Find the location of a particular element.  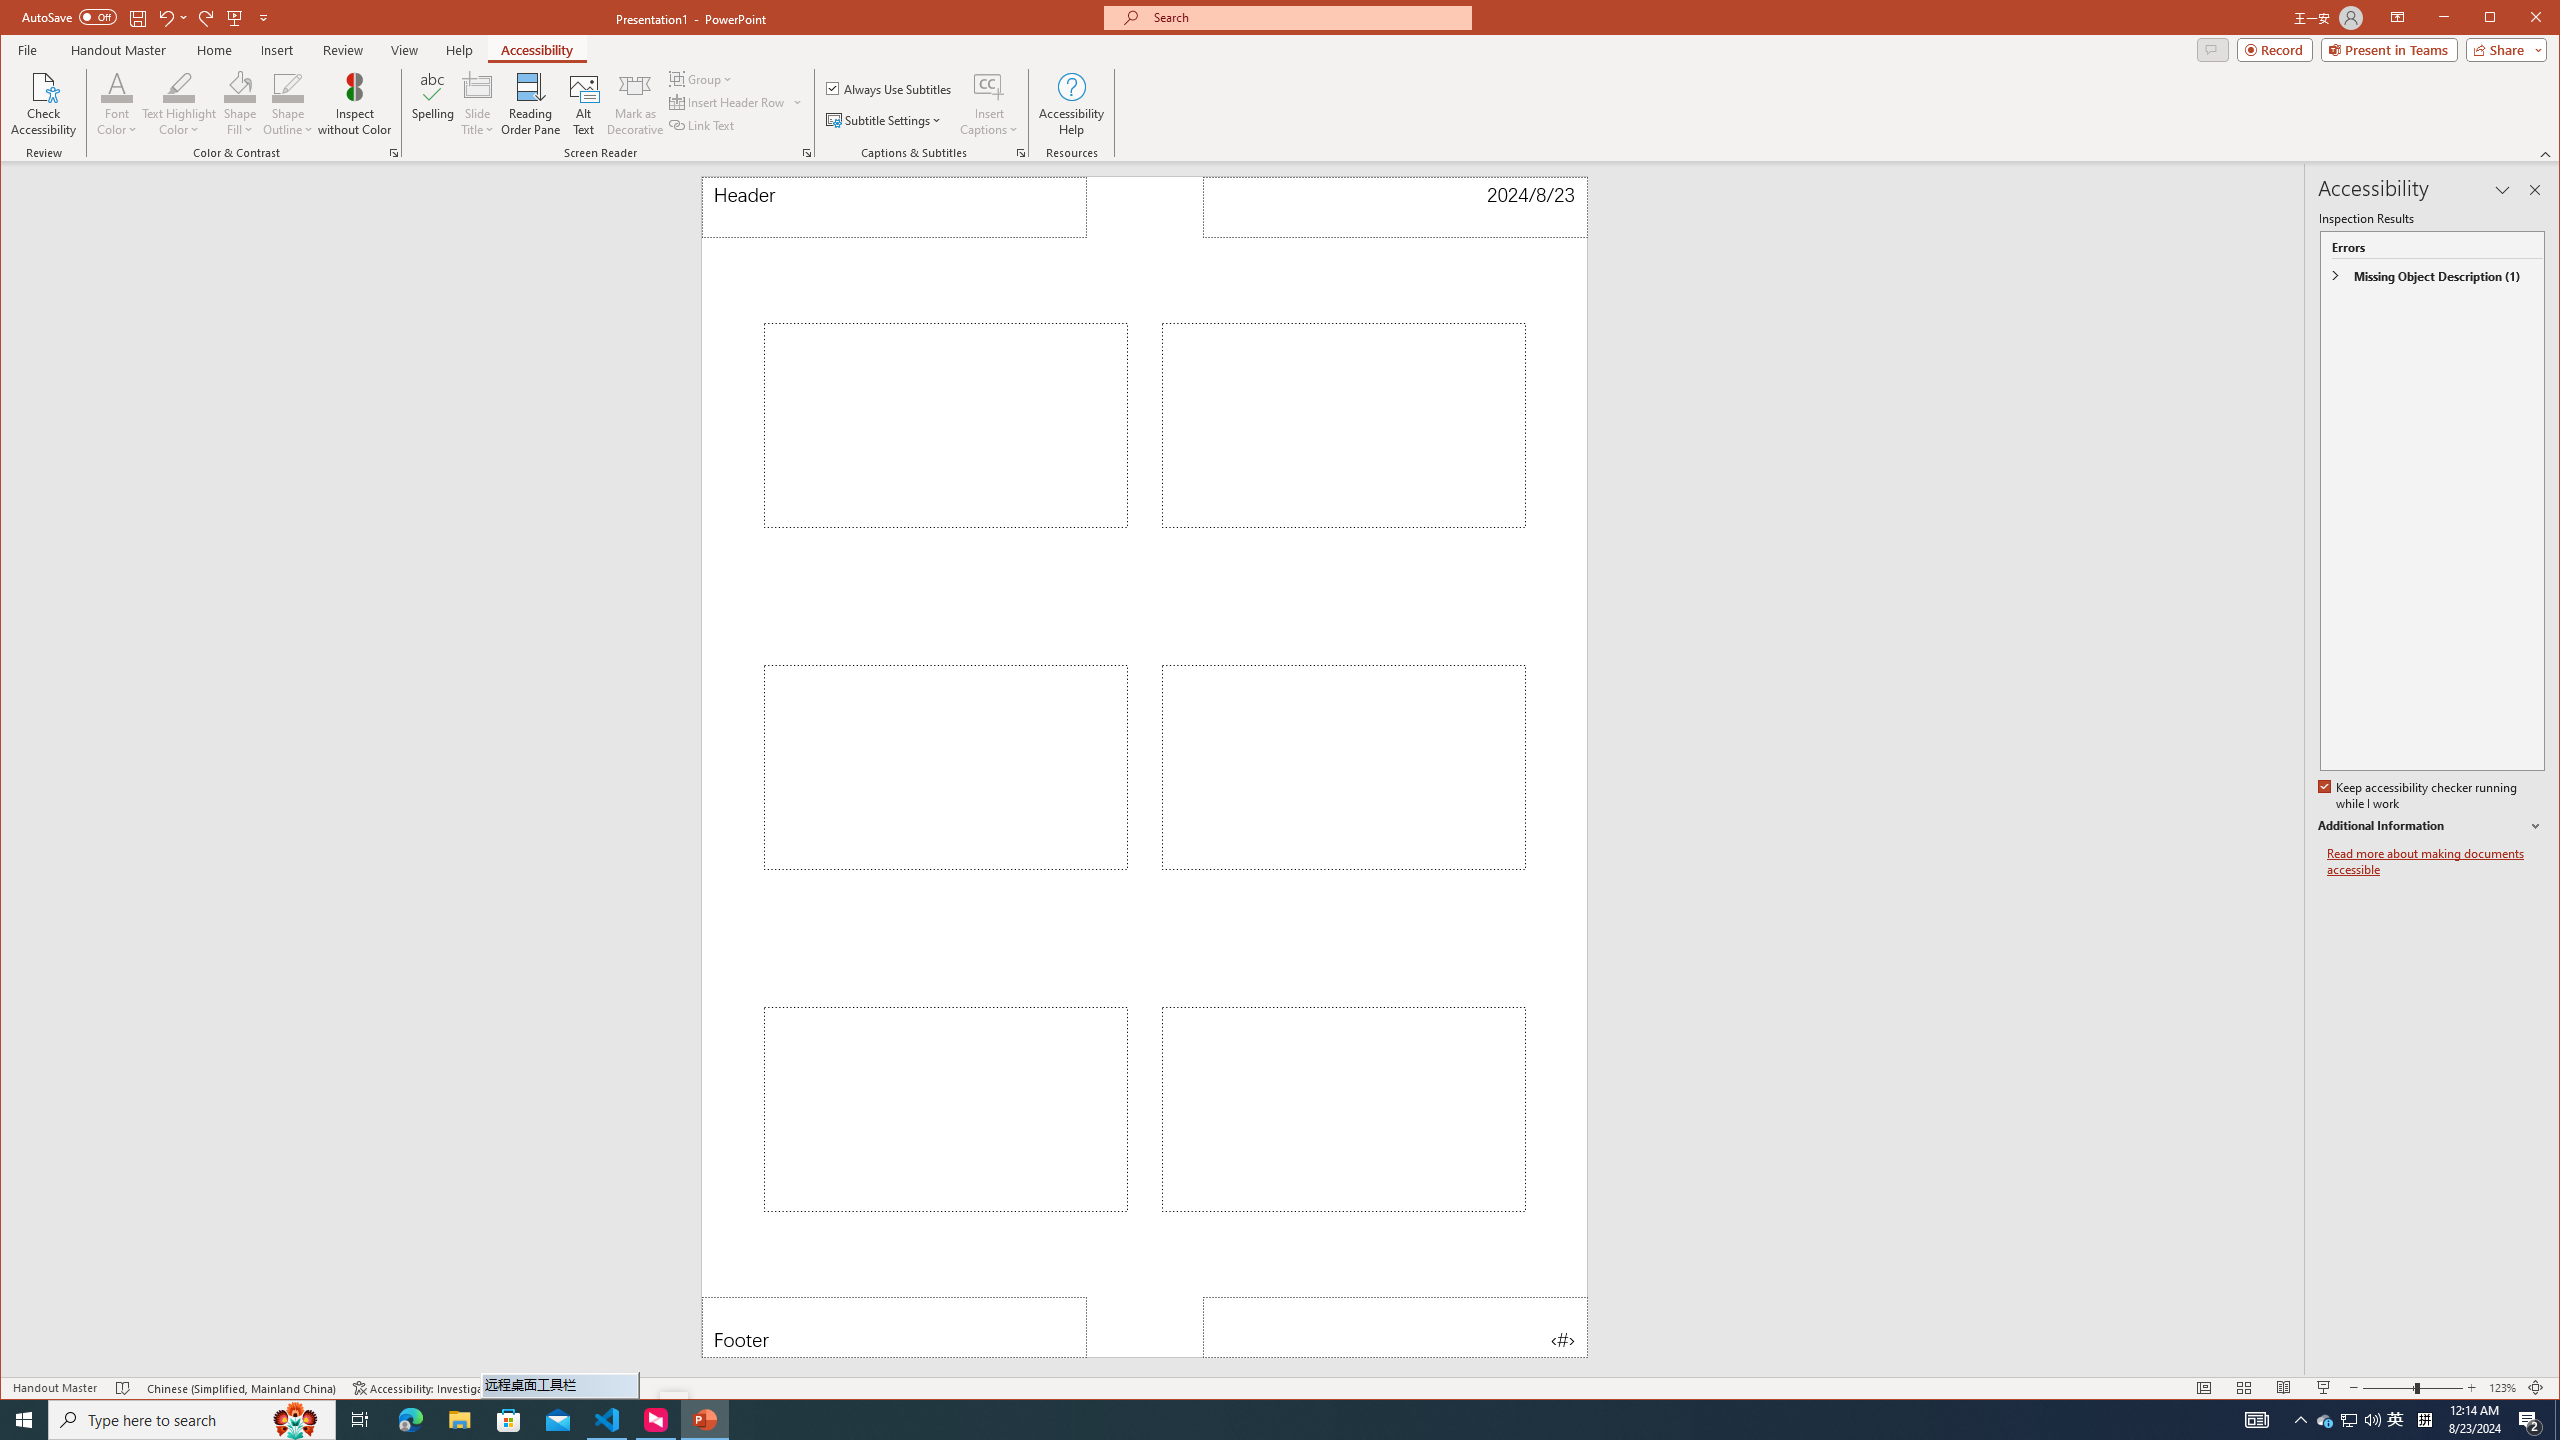

PowerPoint - 1 running window is located at coordinates (704, 1420).